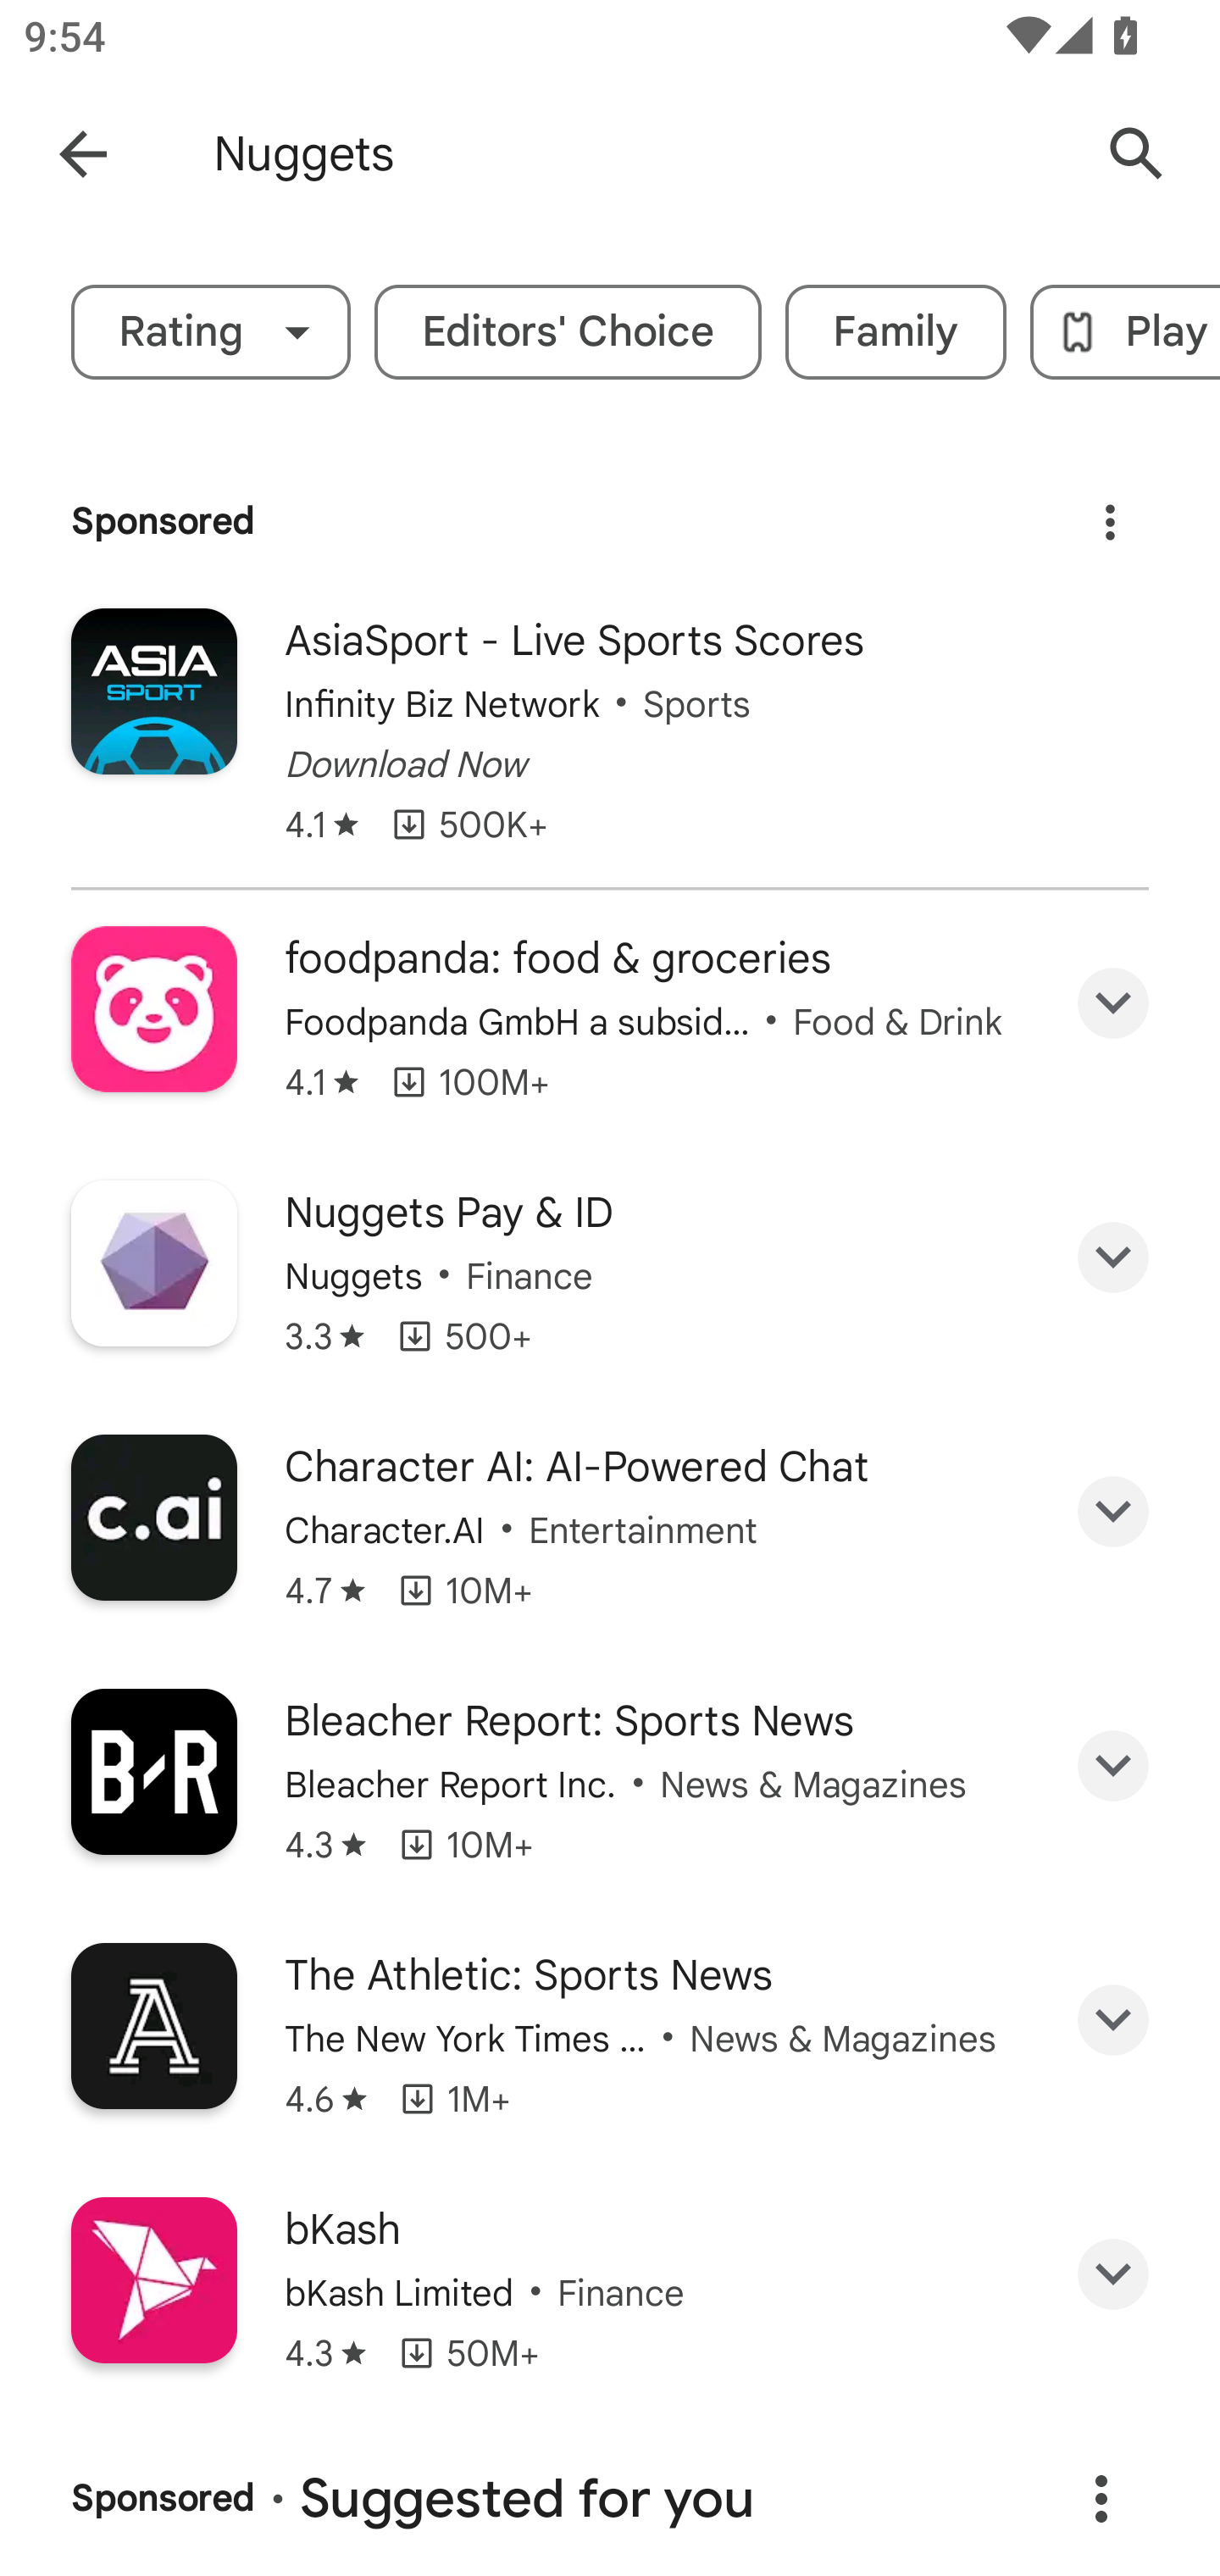 Image resolution: width=1220 pixels, height=2576 pixels. What do you see at coordinates (1110, 511) in the screenshot?
I see `About this ad` at bounding box center [1110, 511].